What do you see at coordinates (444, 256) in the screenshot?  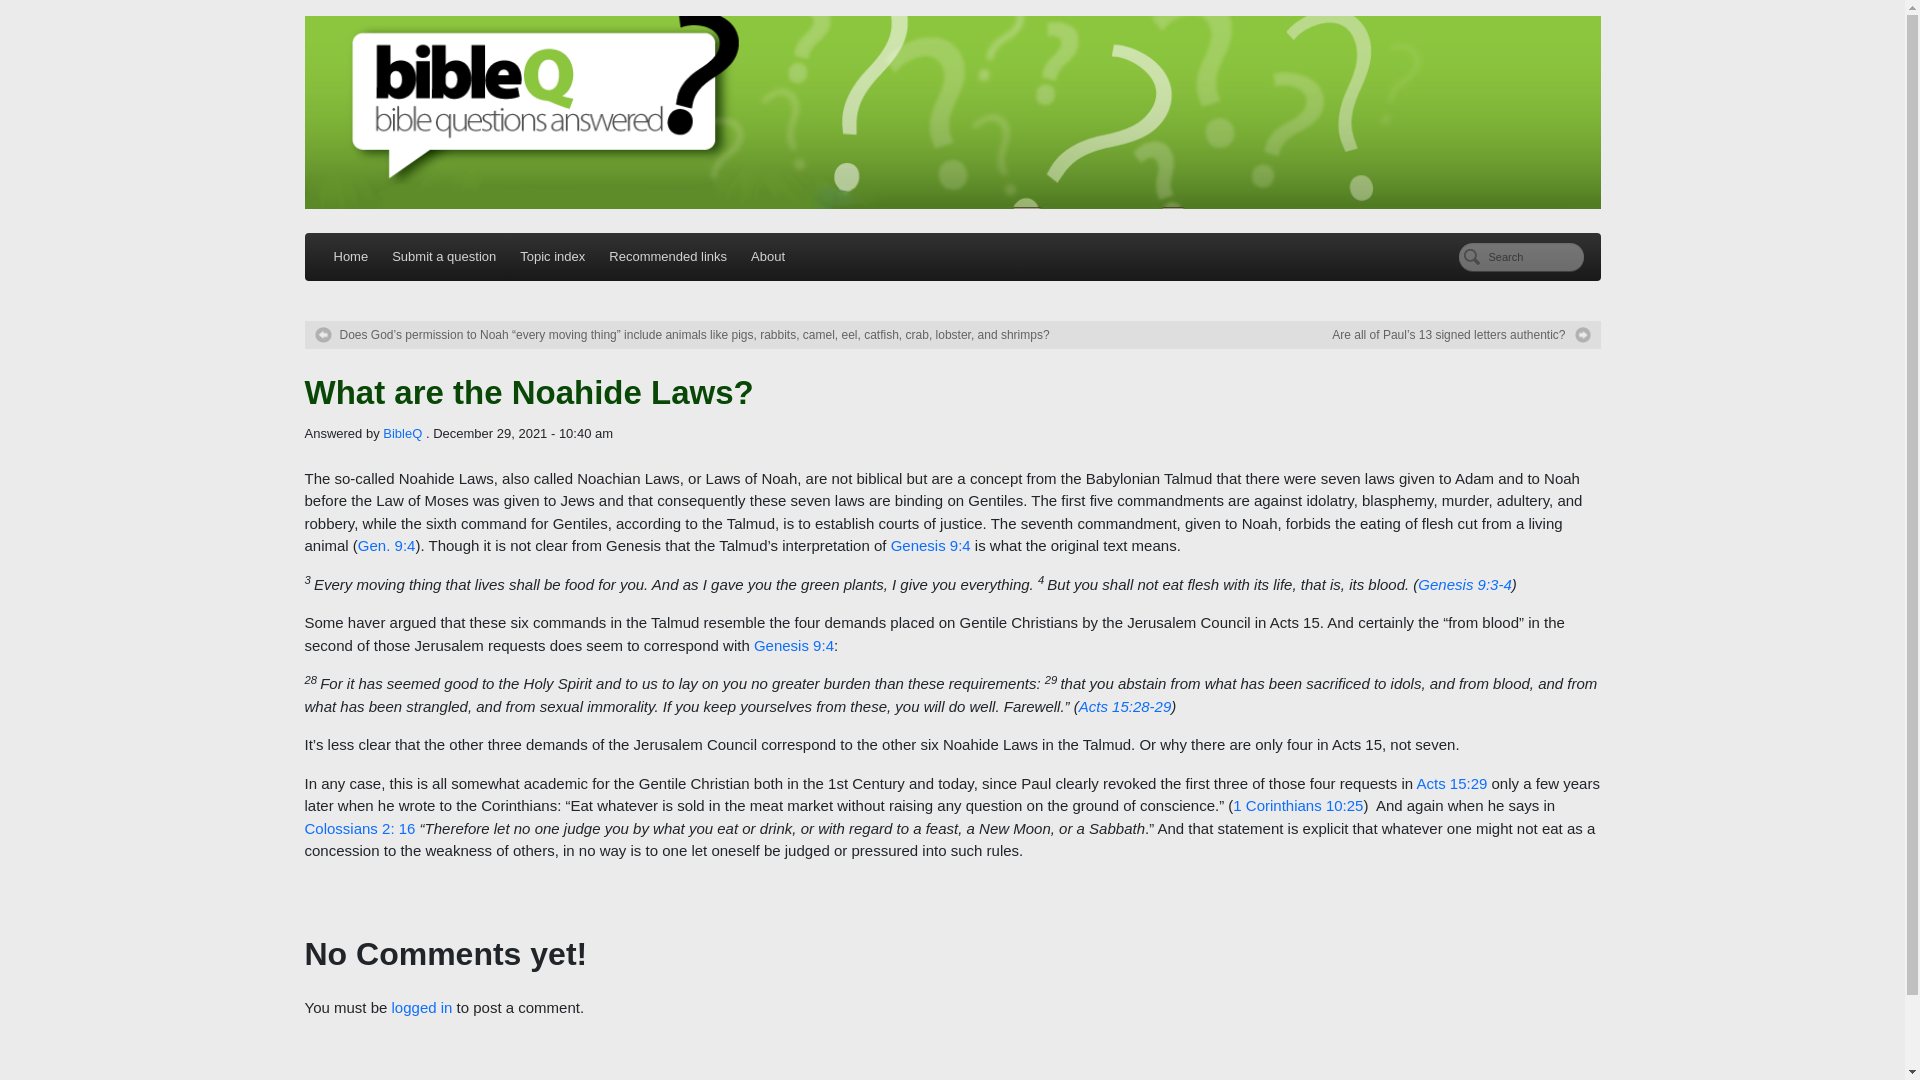 I see `Submit a question` at bounding box center [444, 256].